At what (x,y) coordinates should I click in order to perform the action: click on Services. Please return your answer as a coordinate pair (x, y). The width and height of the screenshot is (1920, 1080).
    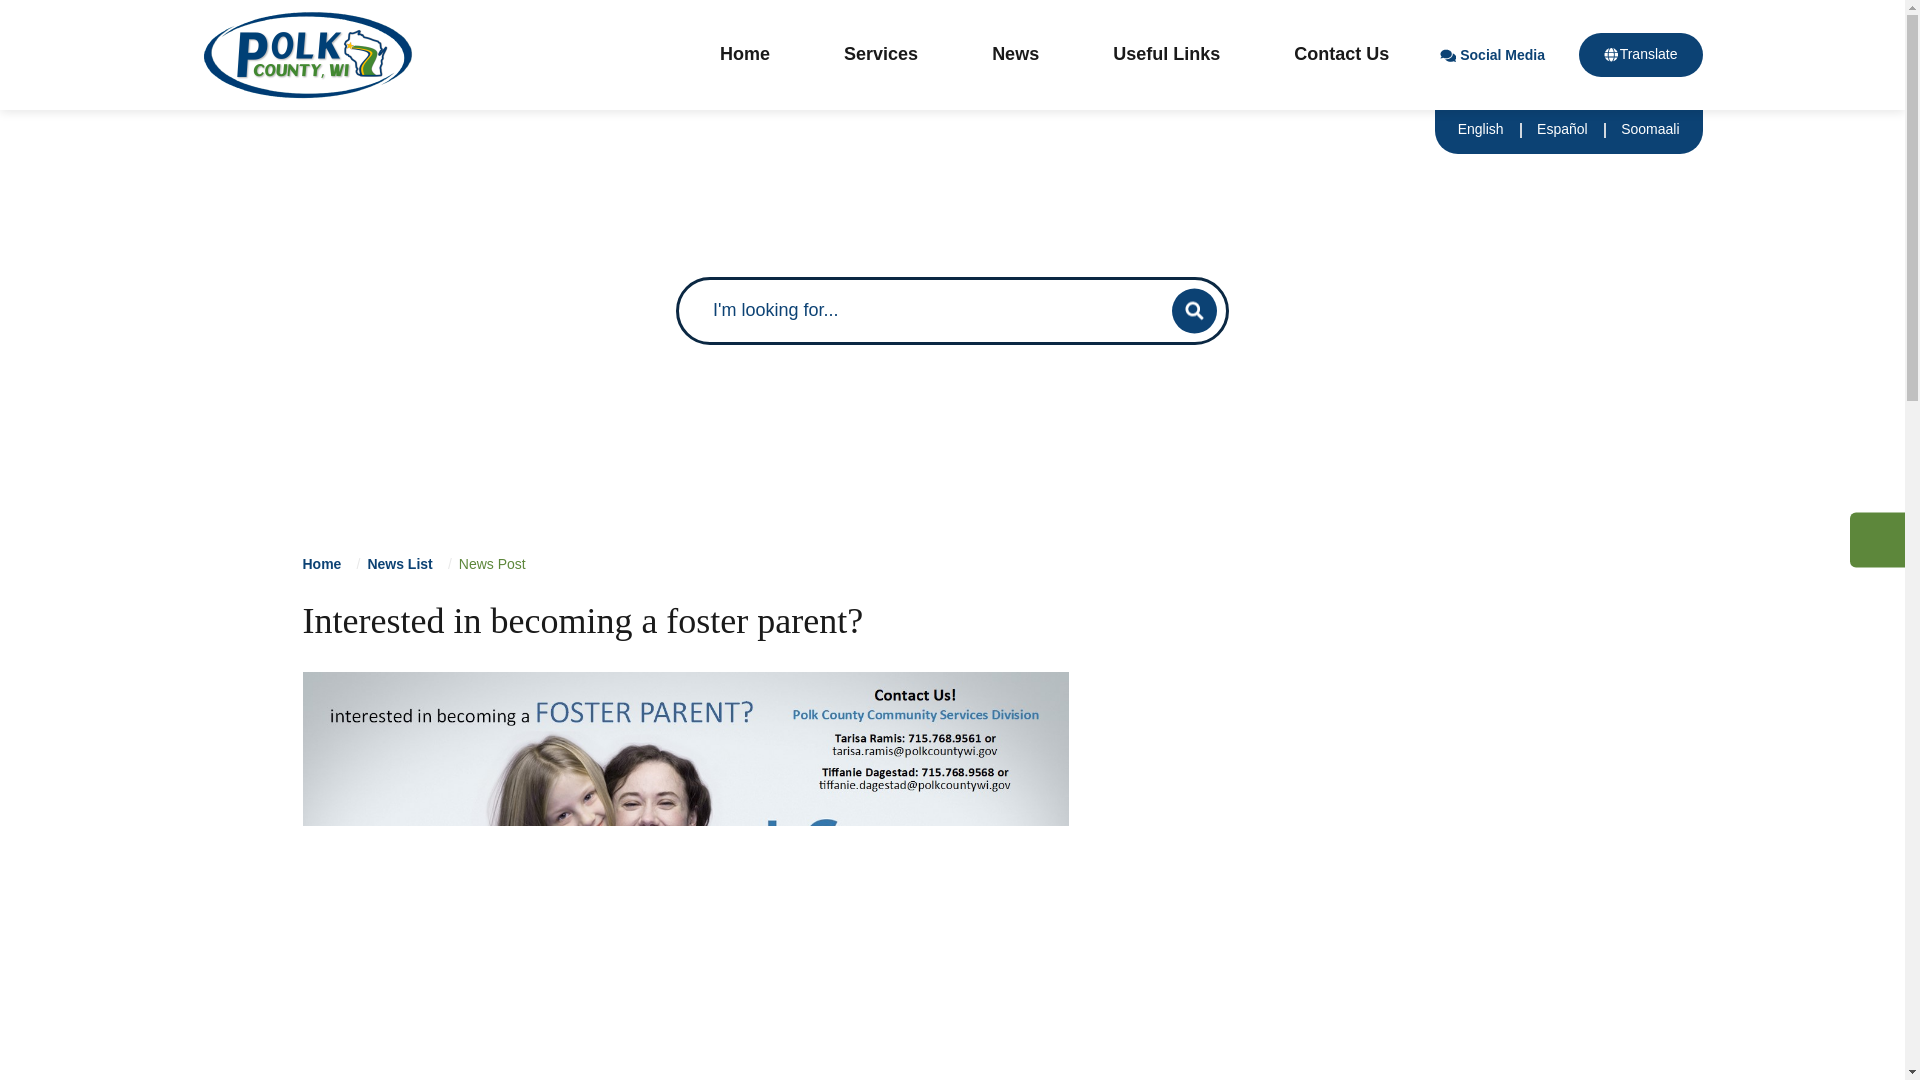
    Looking at the image, I should click on (880, 55).